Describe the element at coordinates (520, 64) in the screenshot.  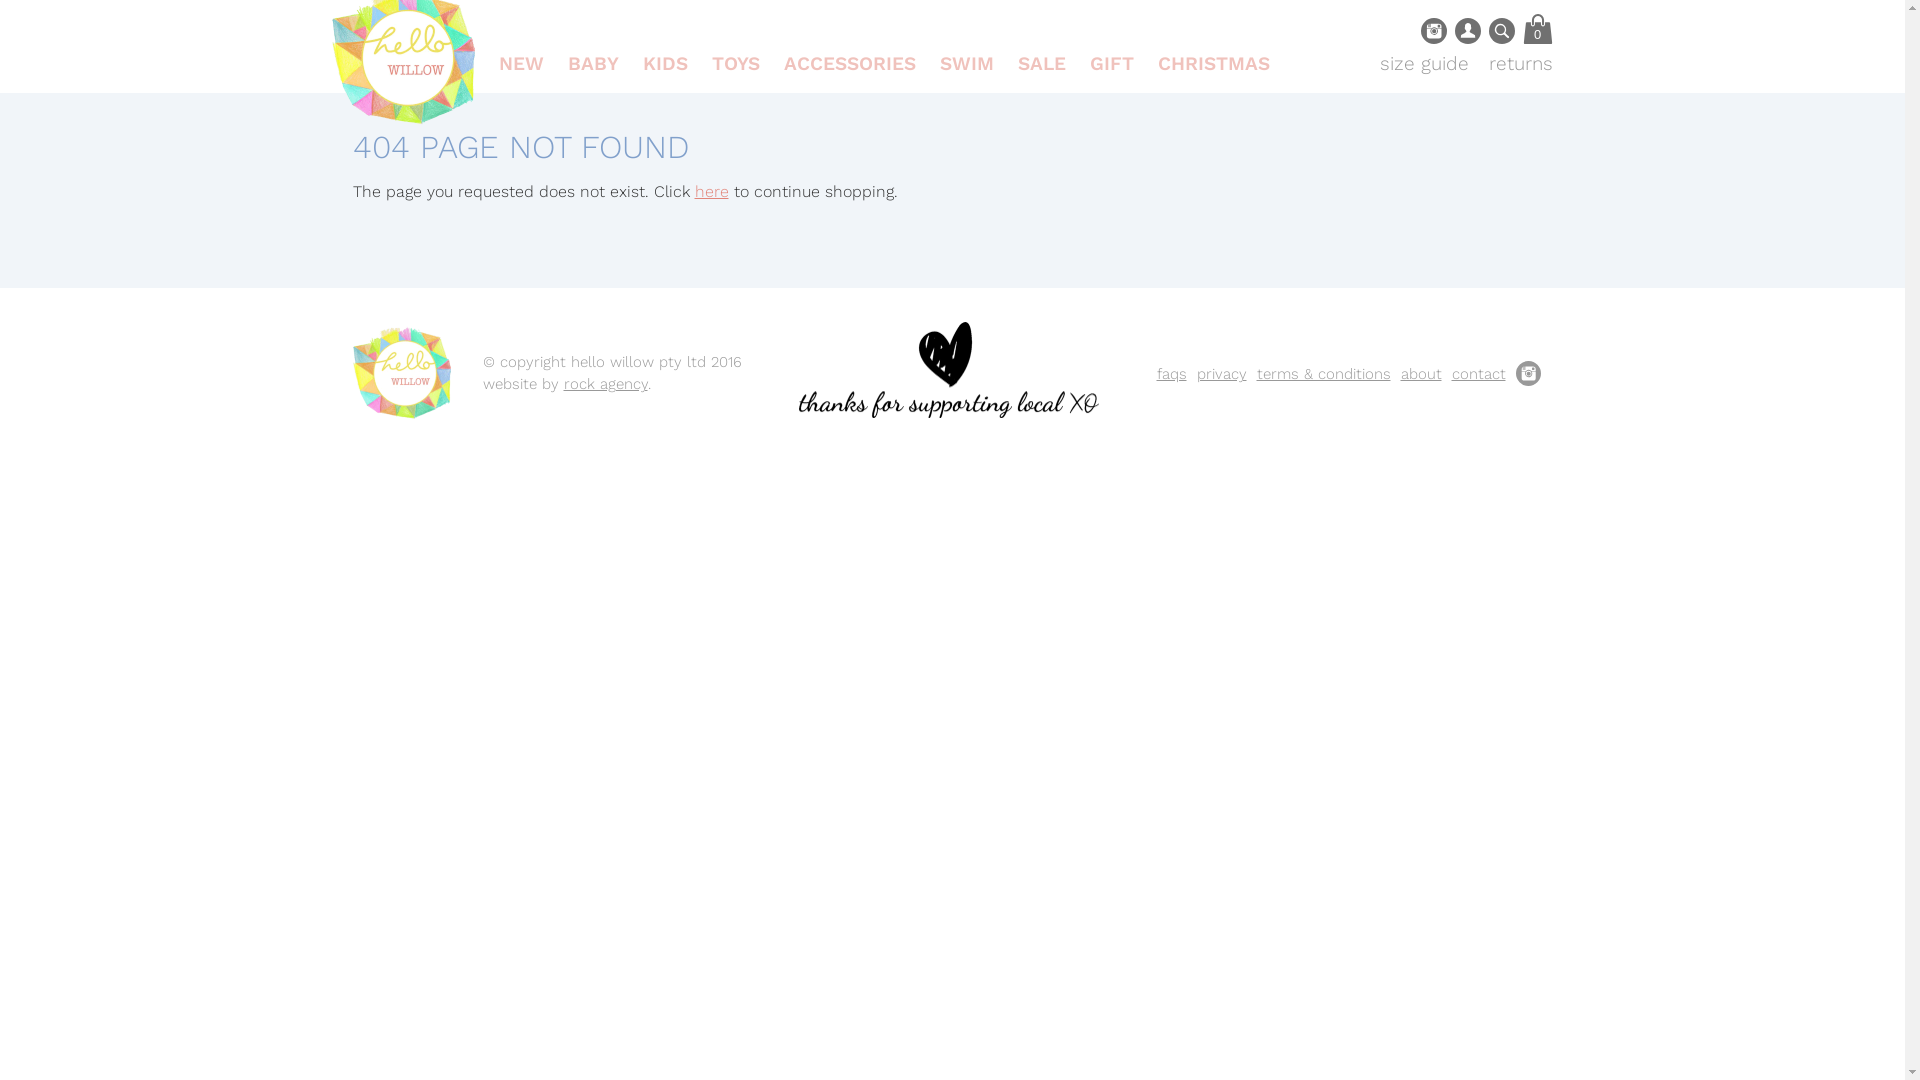
I see `NEW` at that location.